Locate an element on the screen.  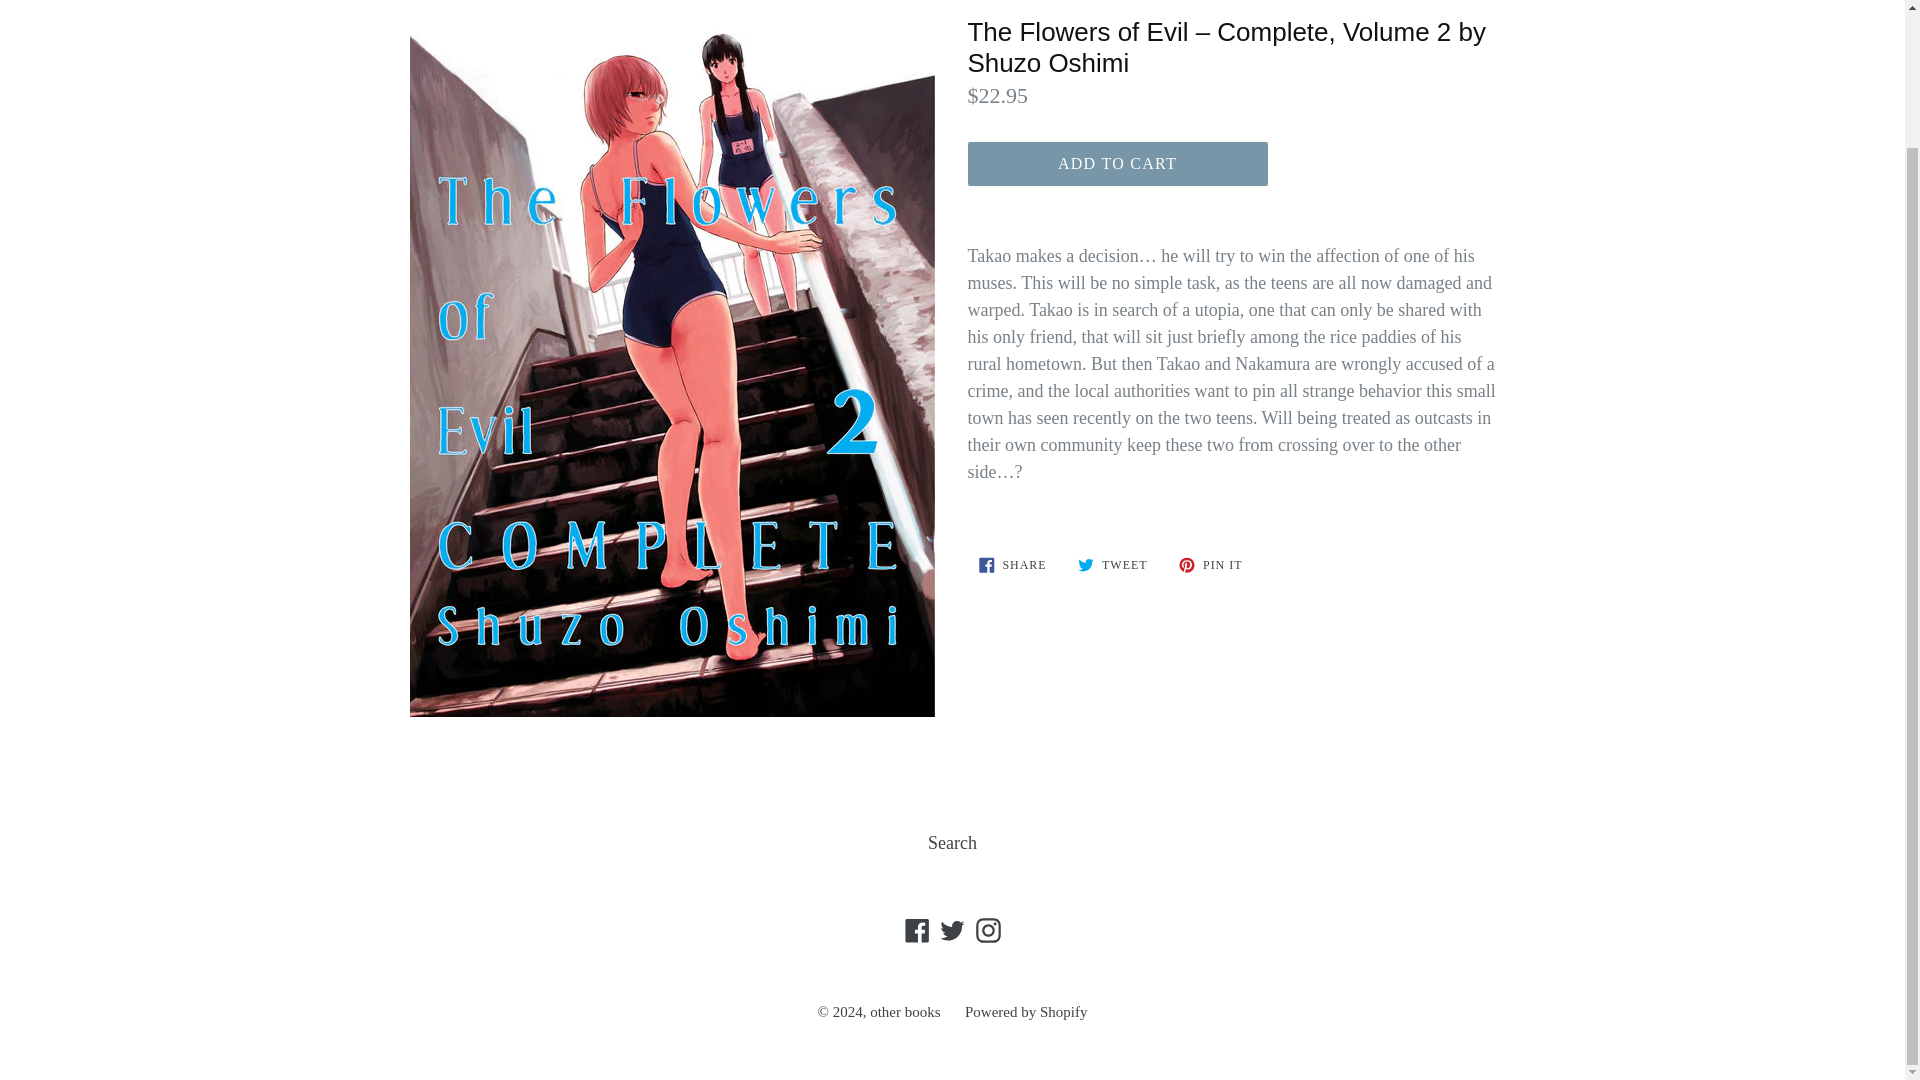
Share on Facebook is located at coordinates (1012, 564).